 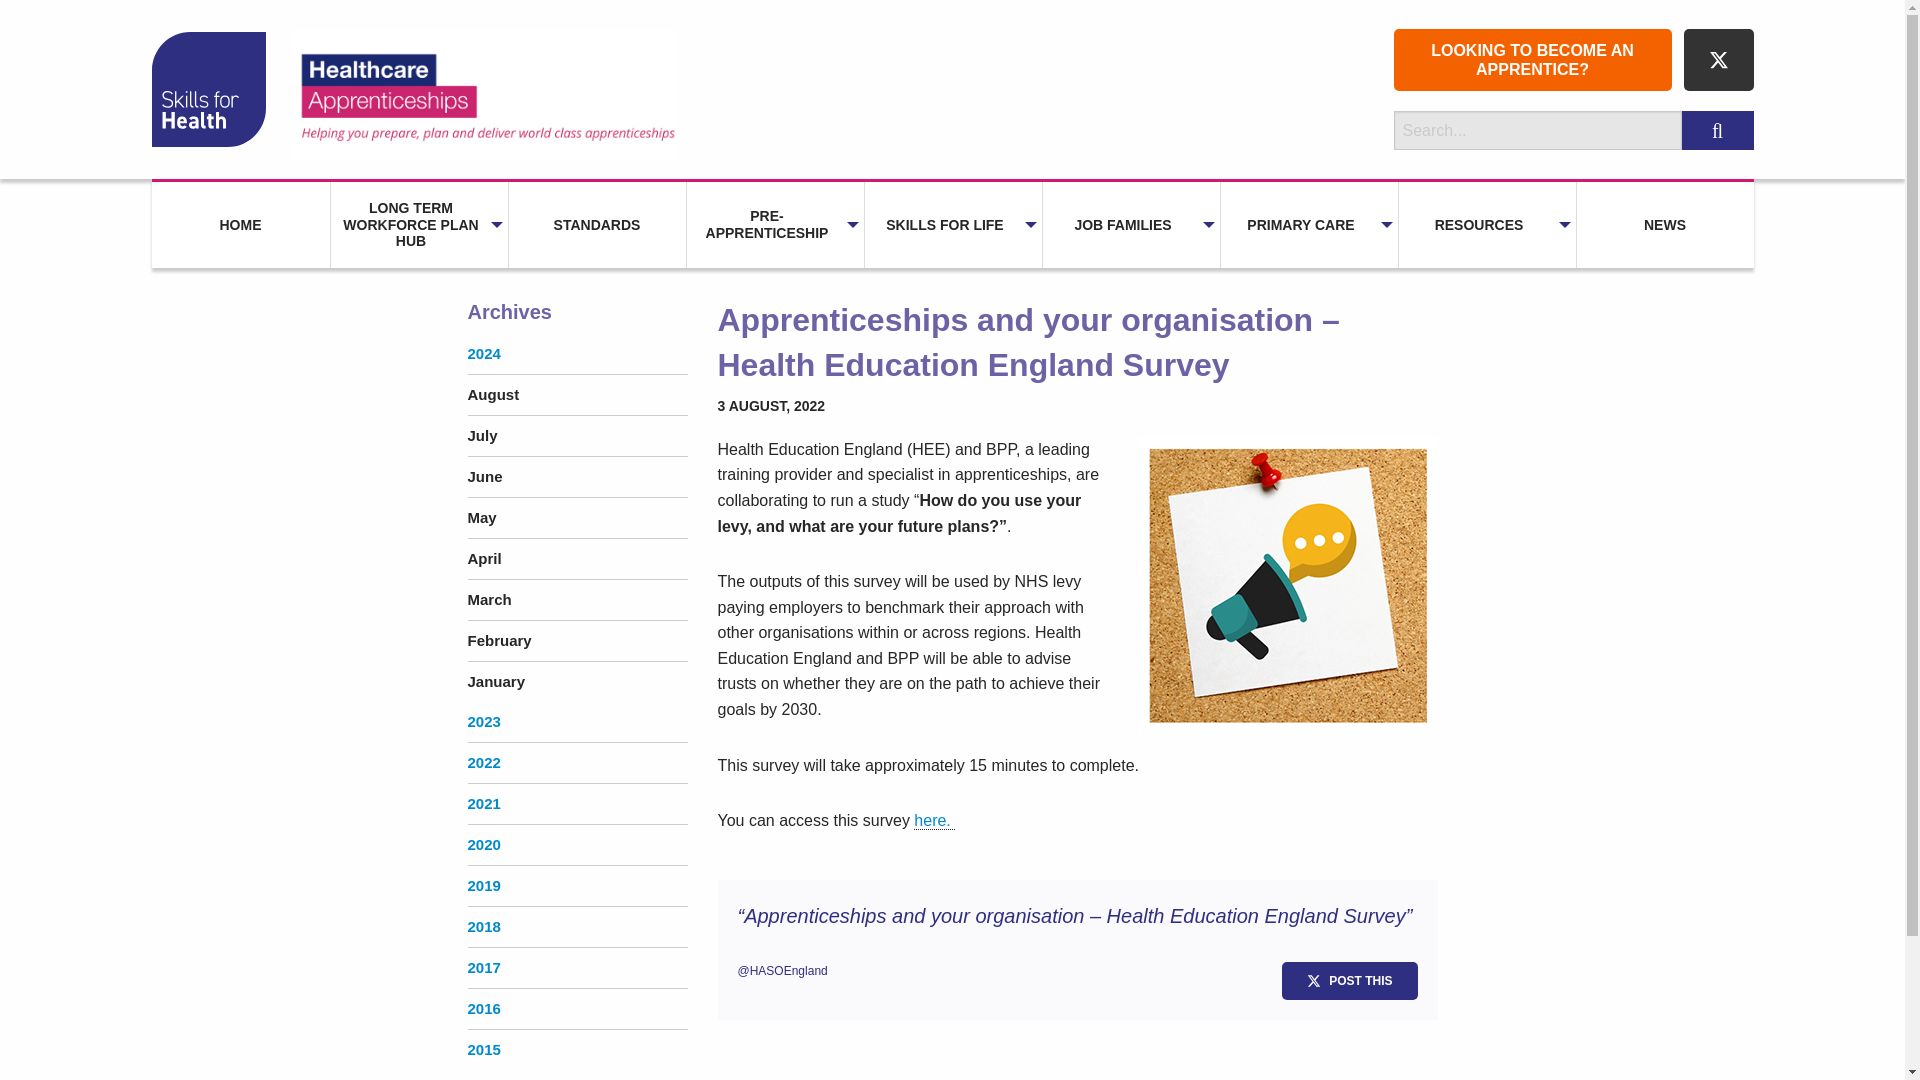 I want to click on LOOKING TO BECOME AN APPRENTICE?, so click(x=1532, y=60).